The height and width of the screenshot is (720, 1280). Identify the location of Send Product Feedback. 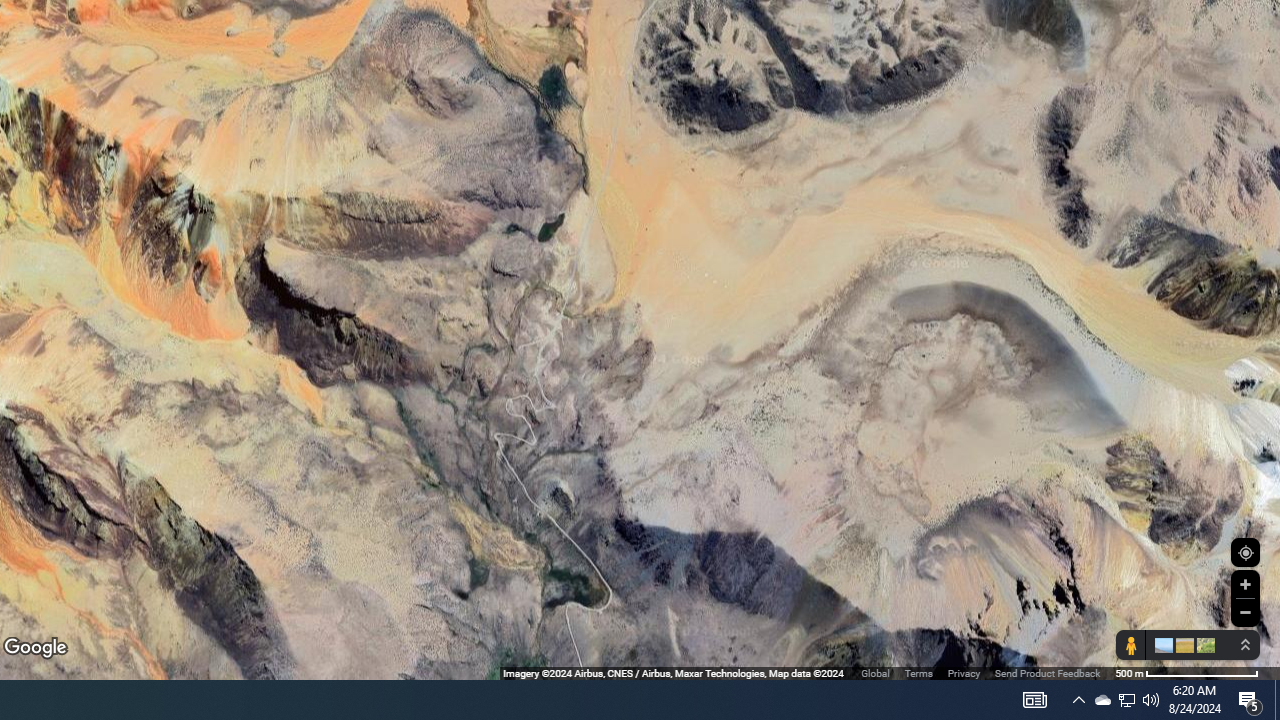
(1047, 672).